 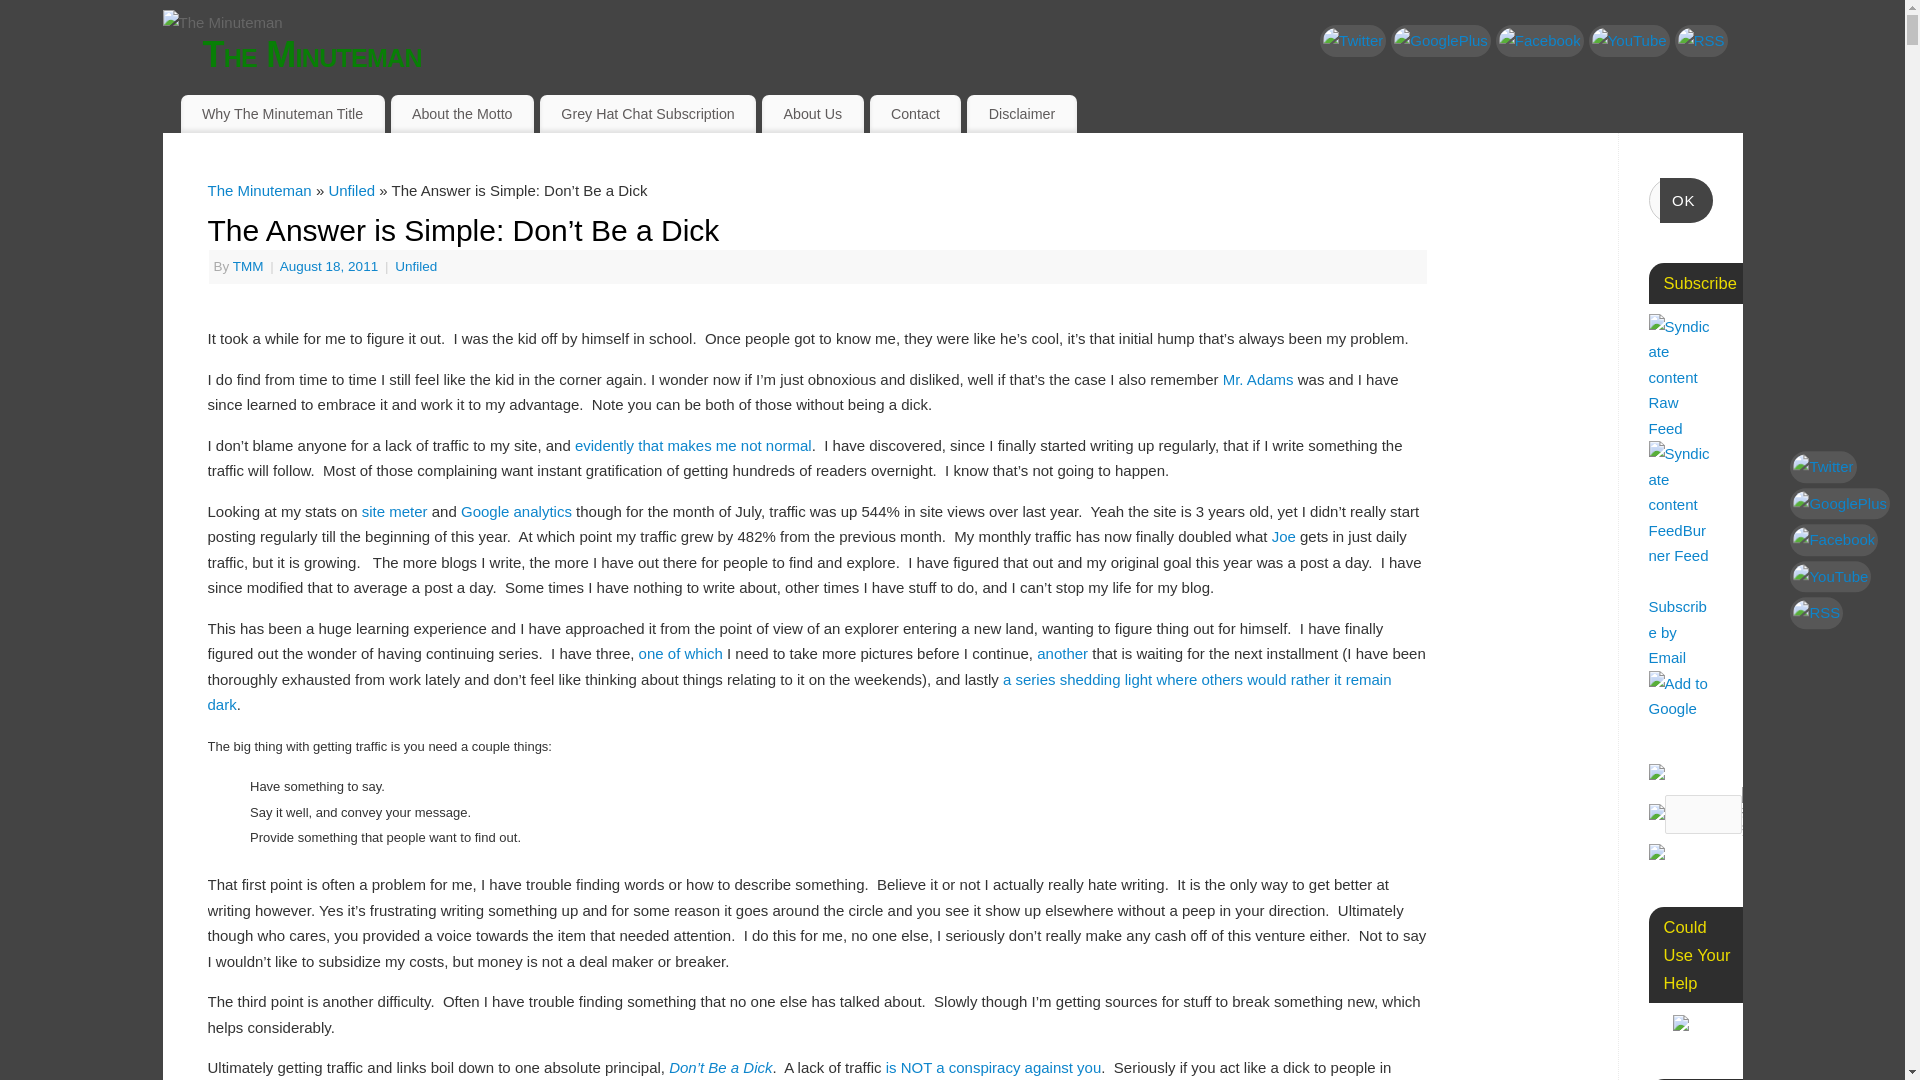 I want to click on is NOT a conspiracy against you, so click(x=994, y=1067).